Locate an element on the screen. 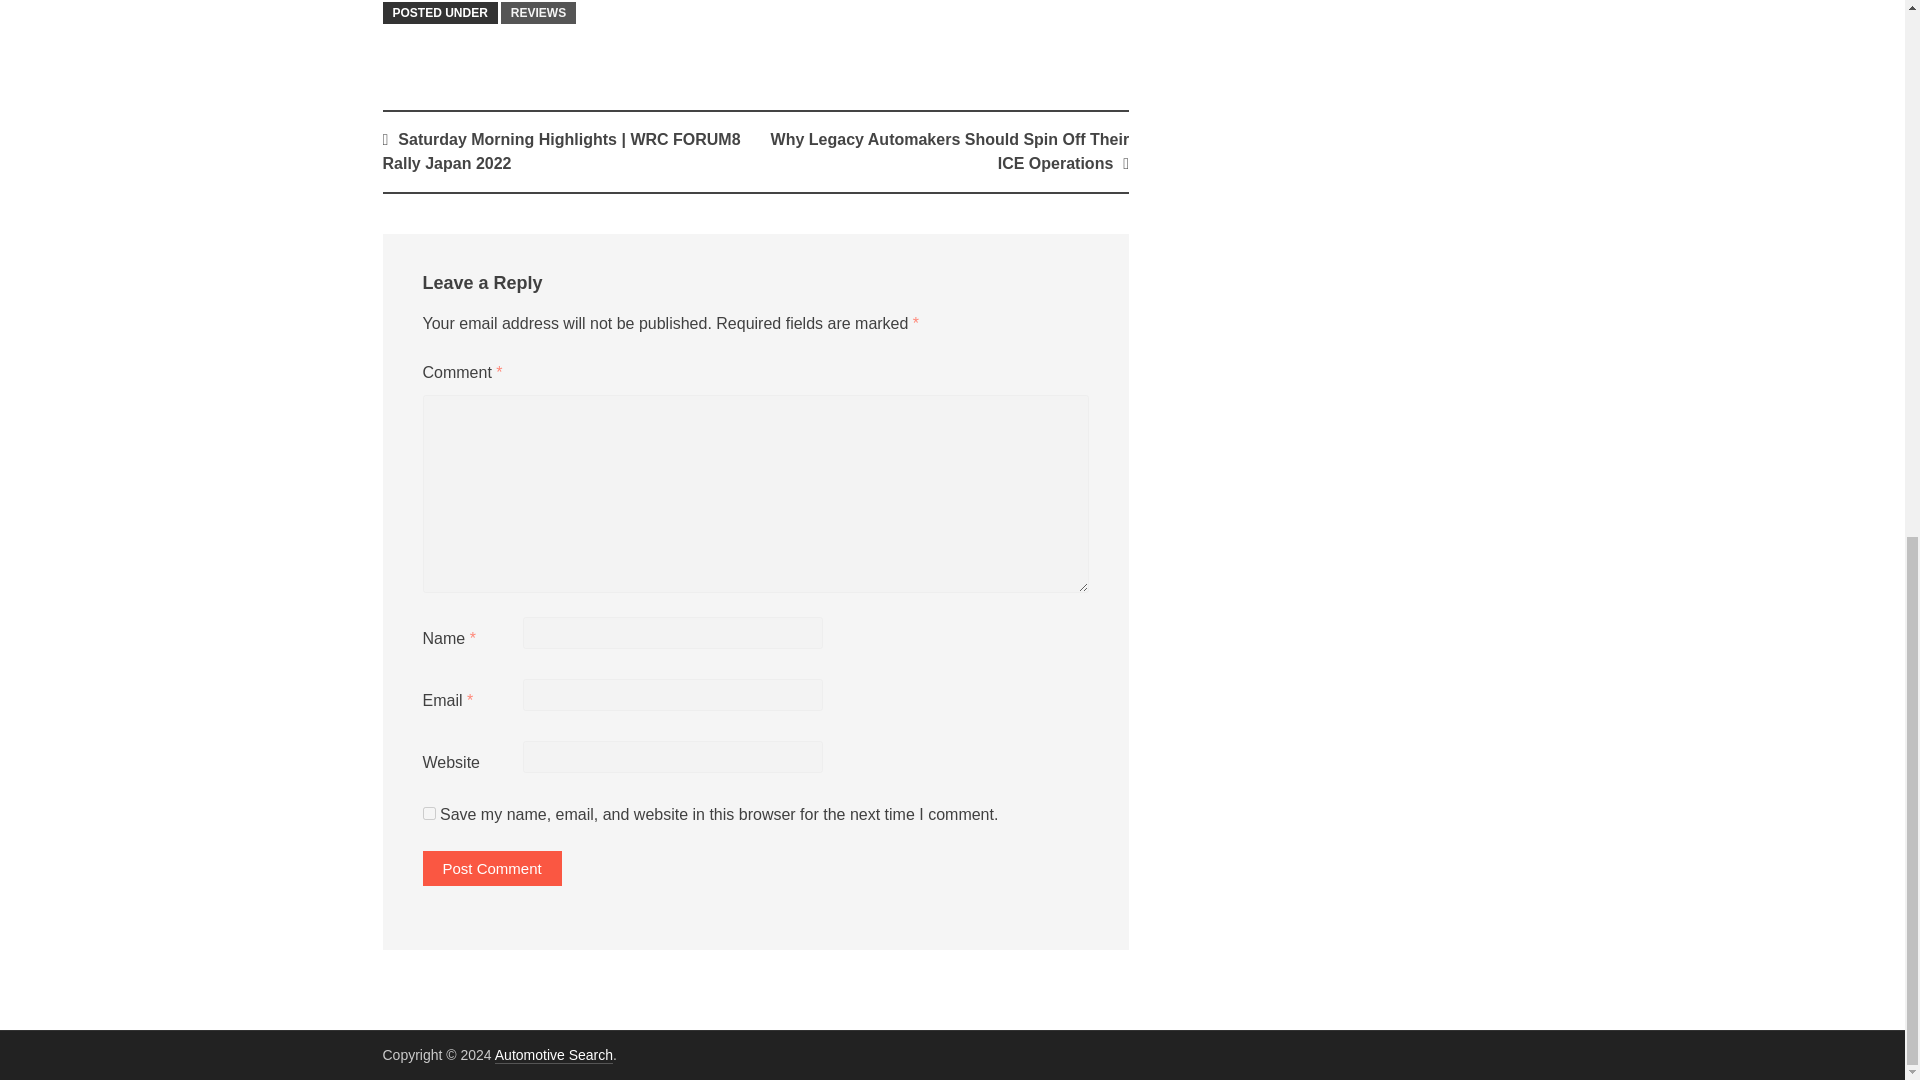 The height and width of the screenshot is (1080, 1920). Why Legacy Automakers Should Spin Off Their ICE Operations is located at coordinates (950, 150).